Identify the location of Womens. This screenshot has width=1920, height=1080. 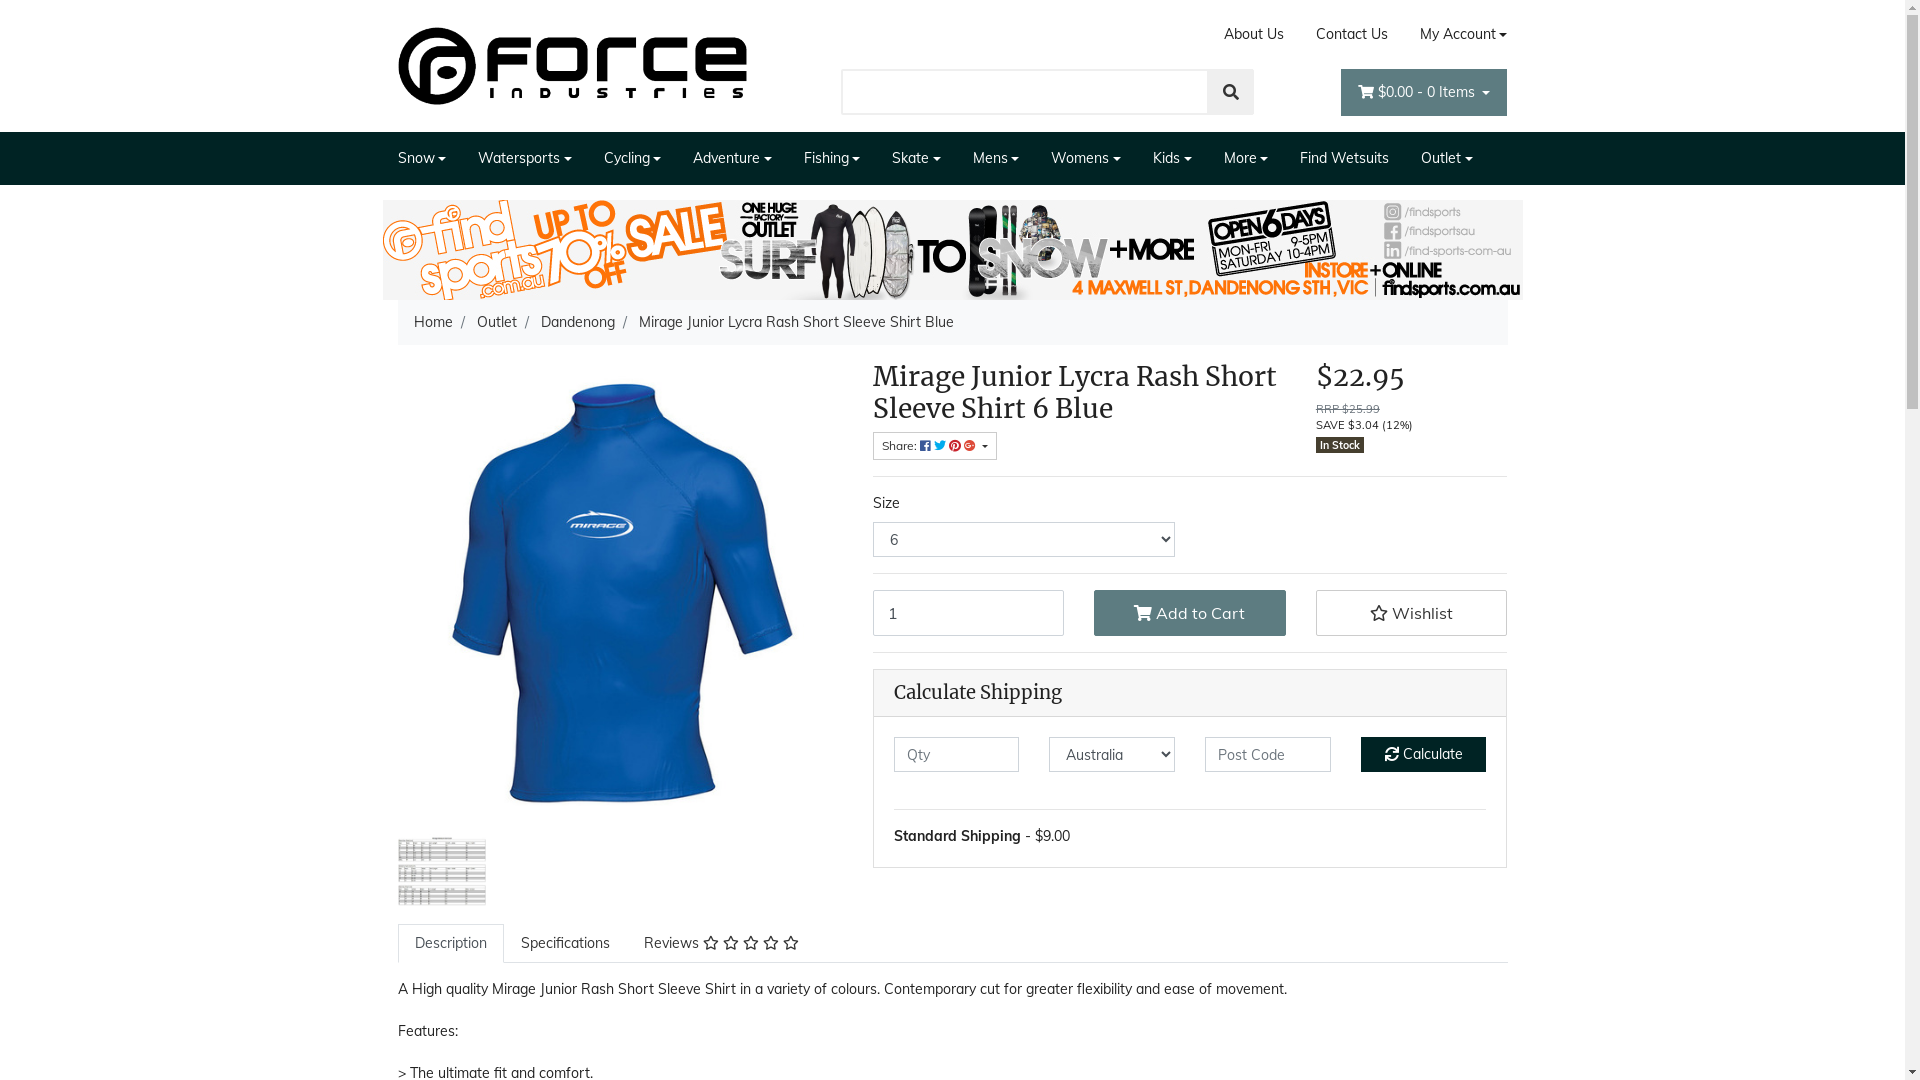
(1086, 158).